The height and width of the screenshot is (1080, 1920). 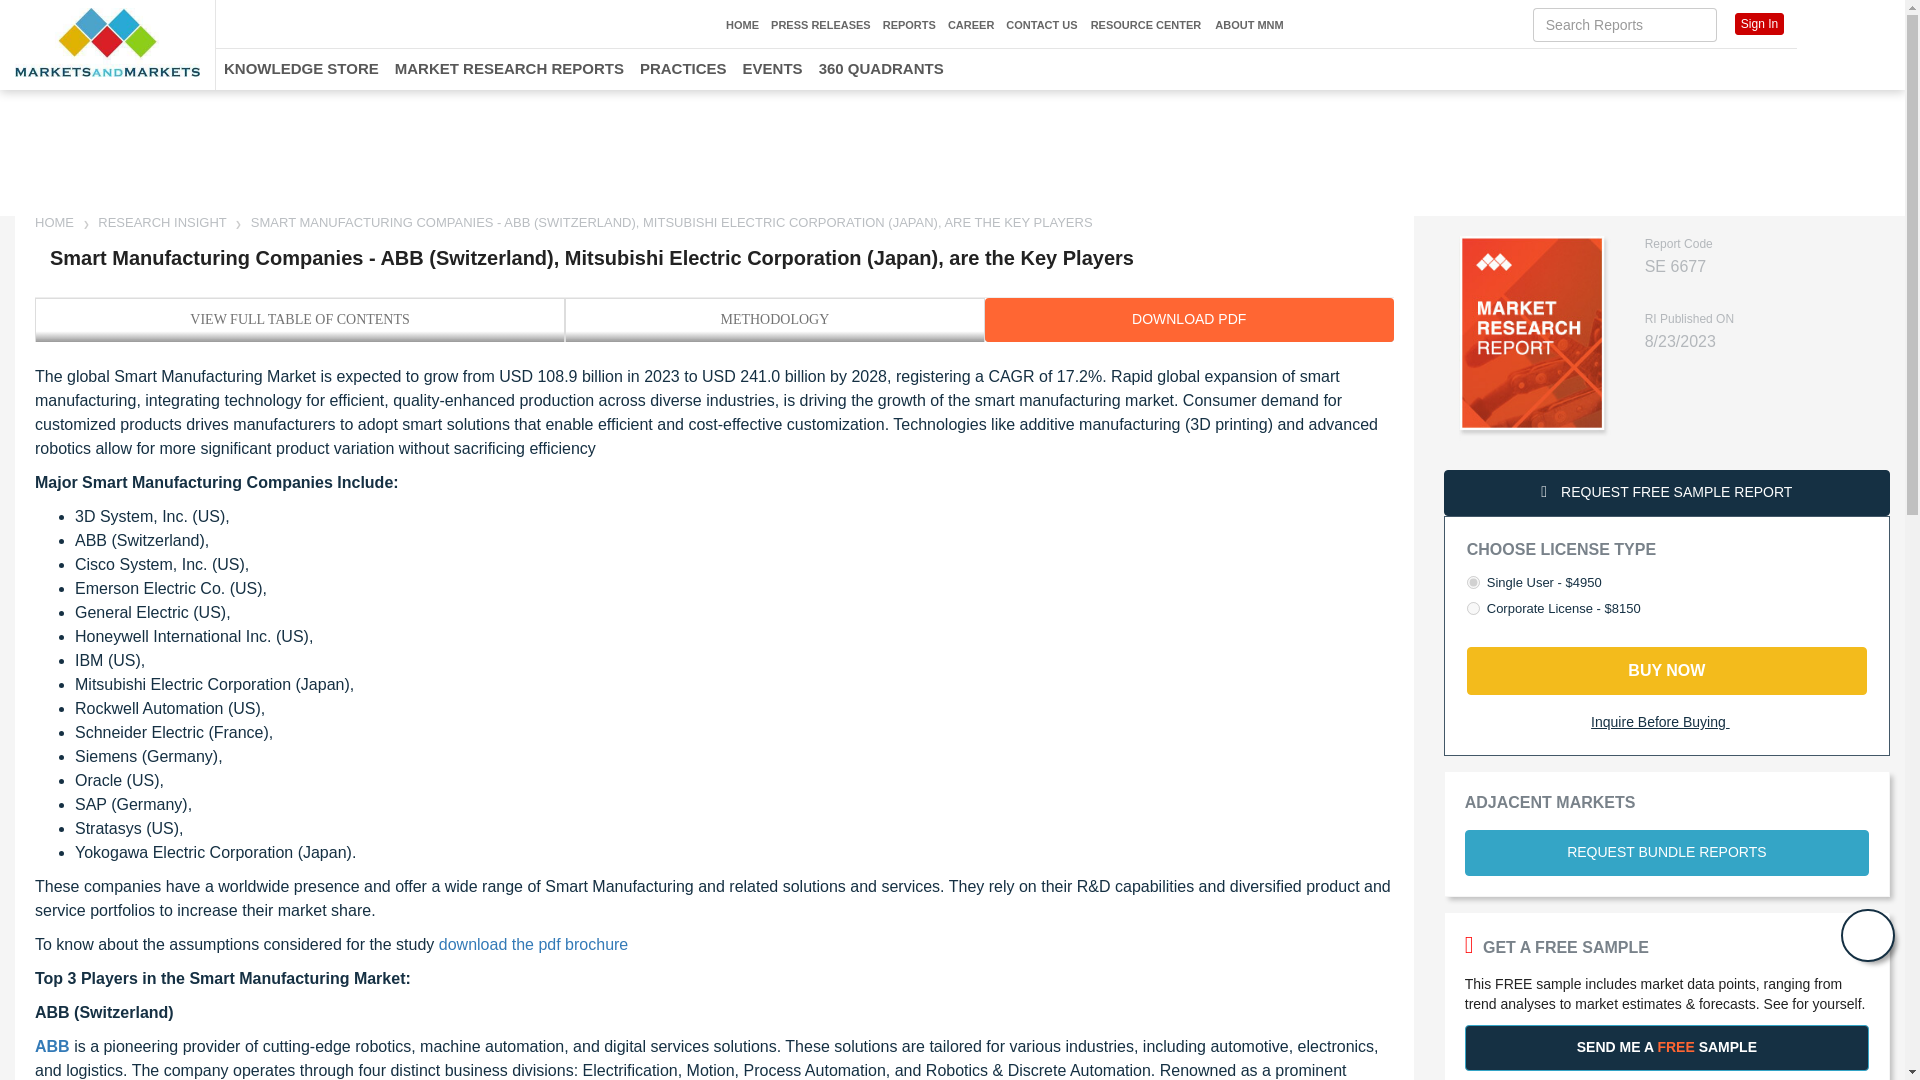 I want to click on download the pdf brochure, so click(x=533, y=944).